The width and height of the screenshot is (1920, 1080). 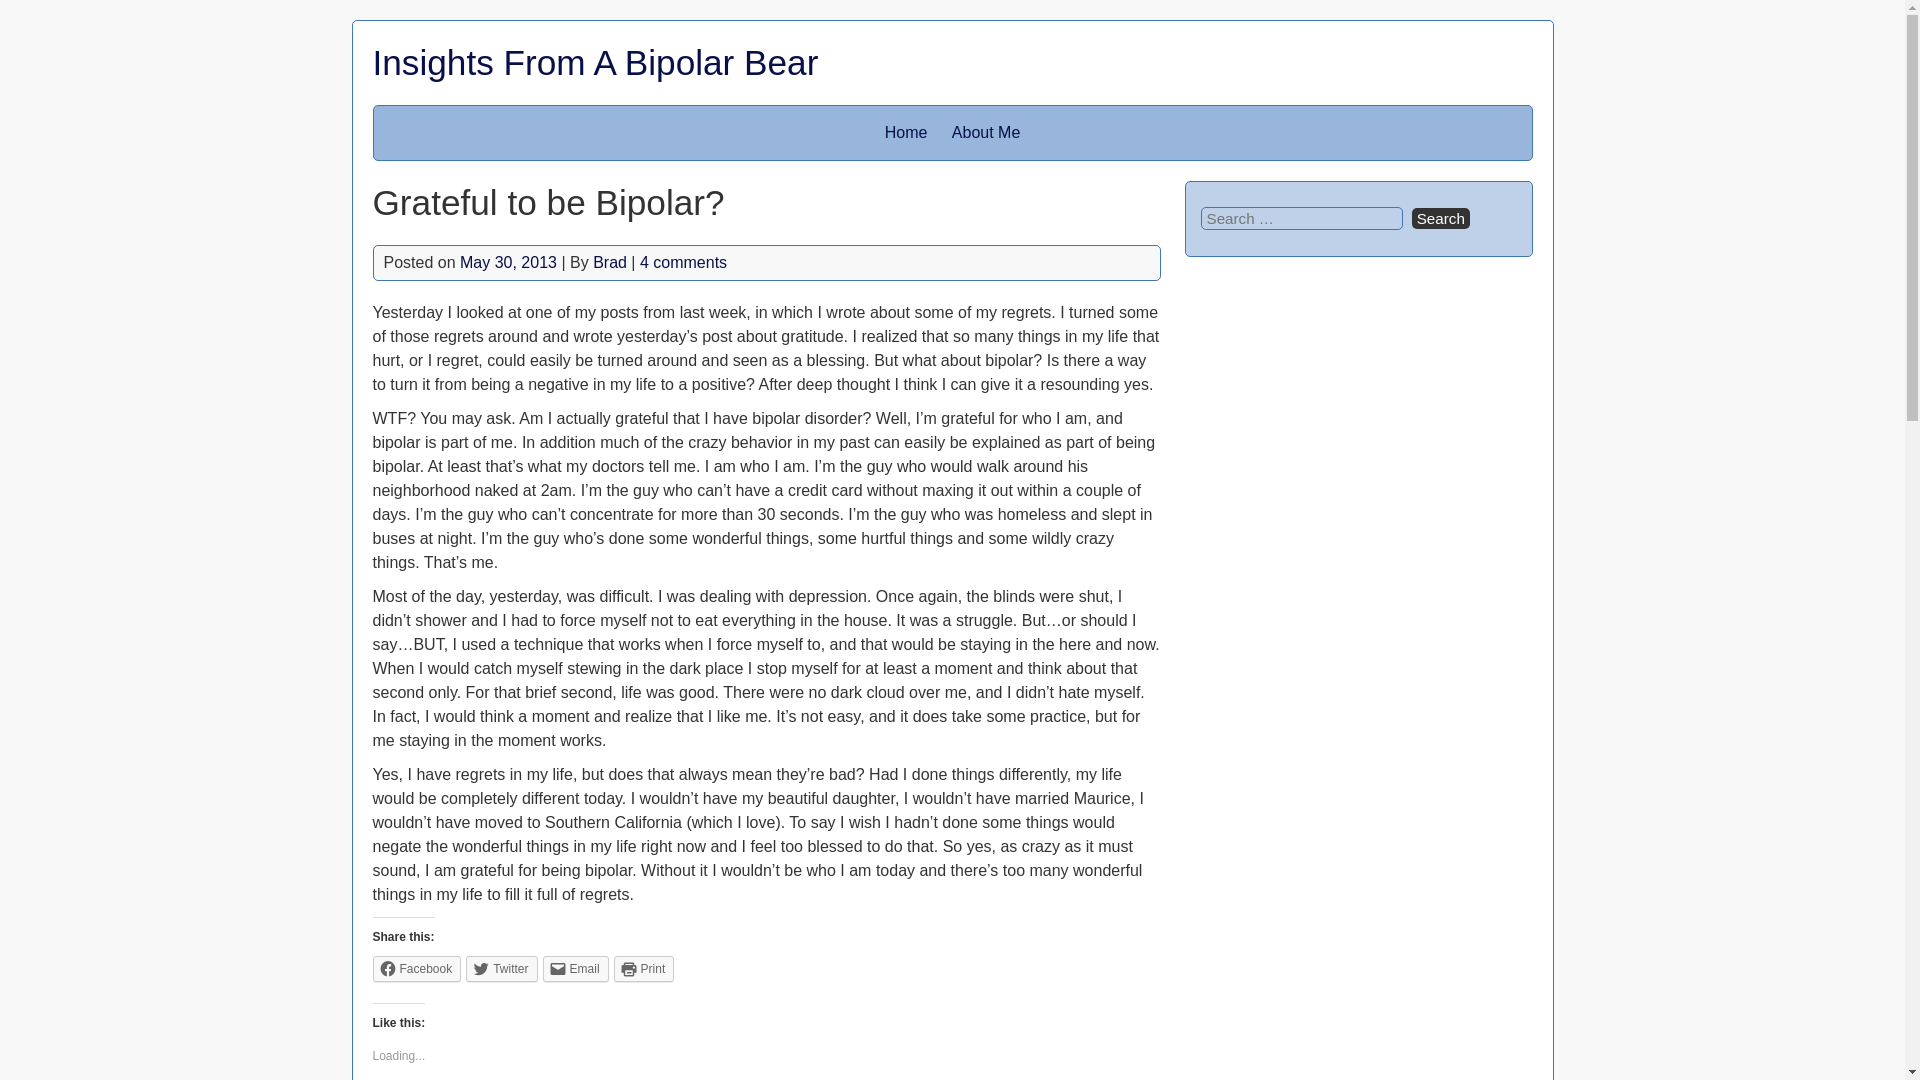 I want to click on Click to share on Facebook, so click(x=416, y=968).